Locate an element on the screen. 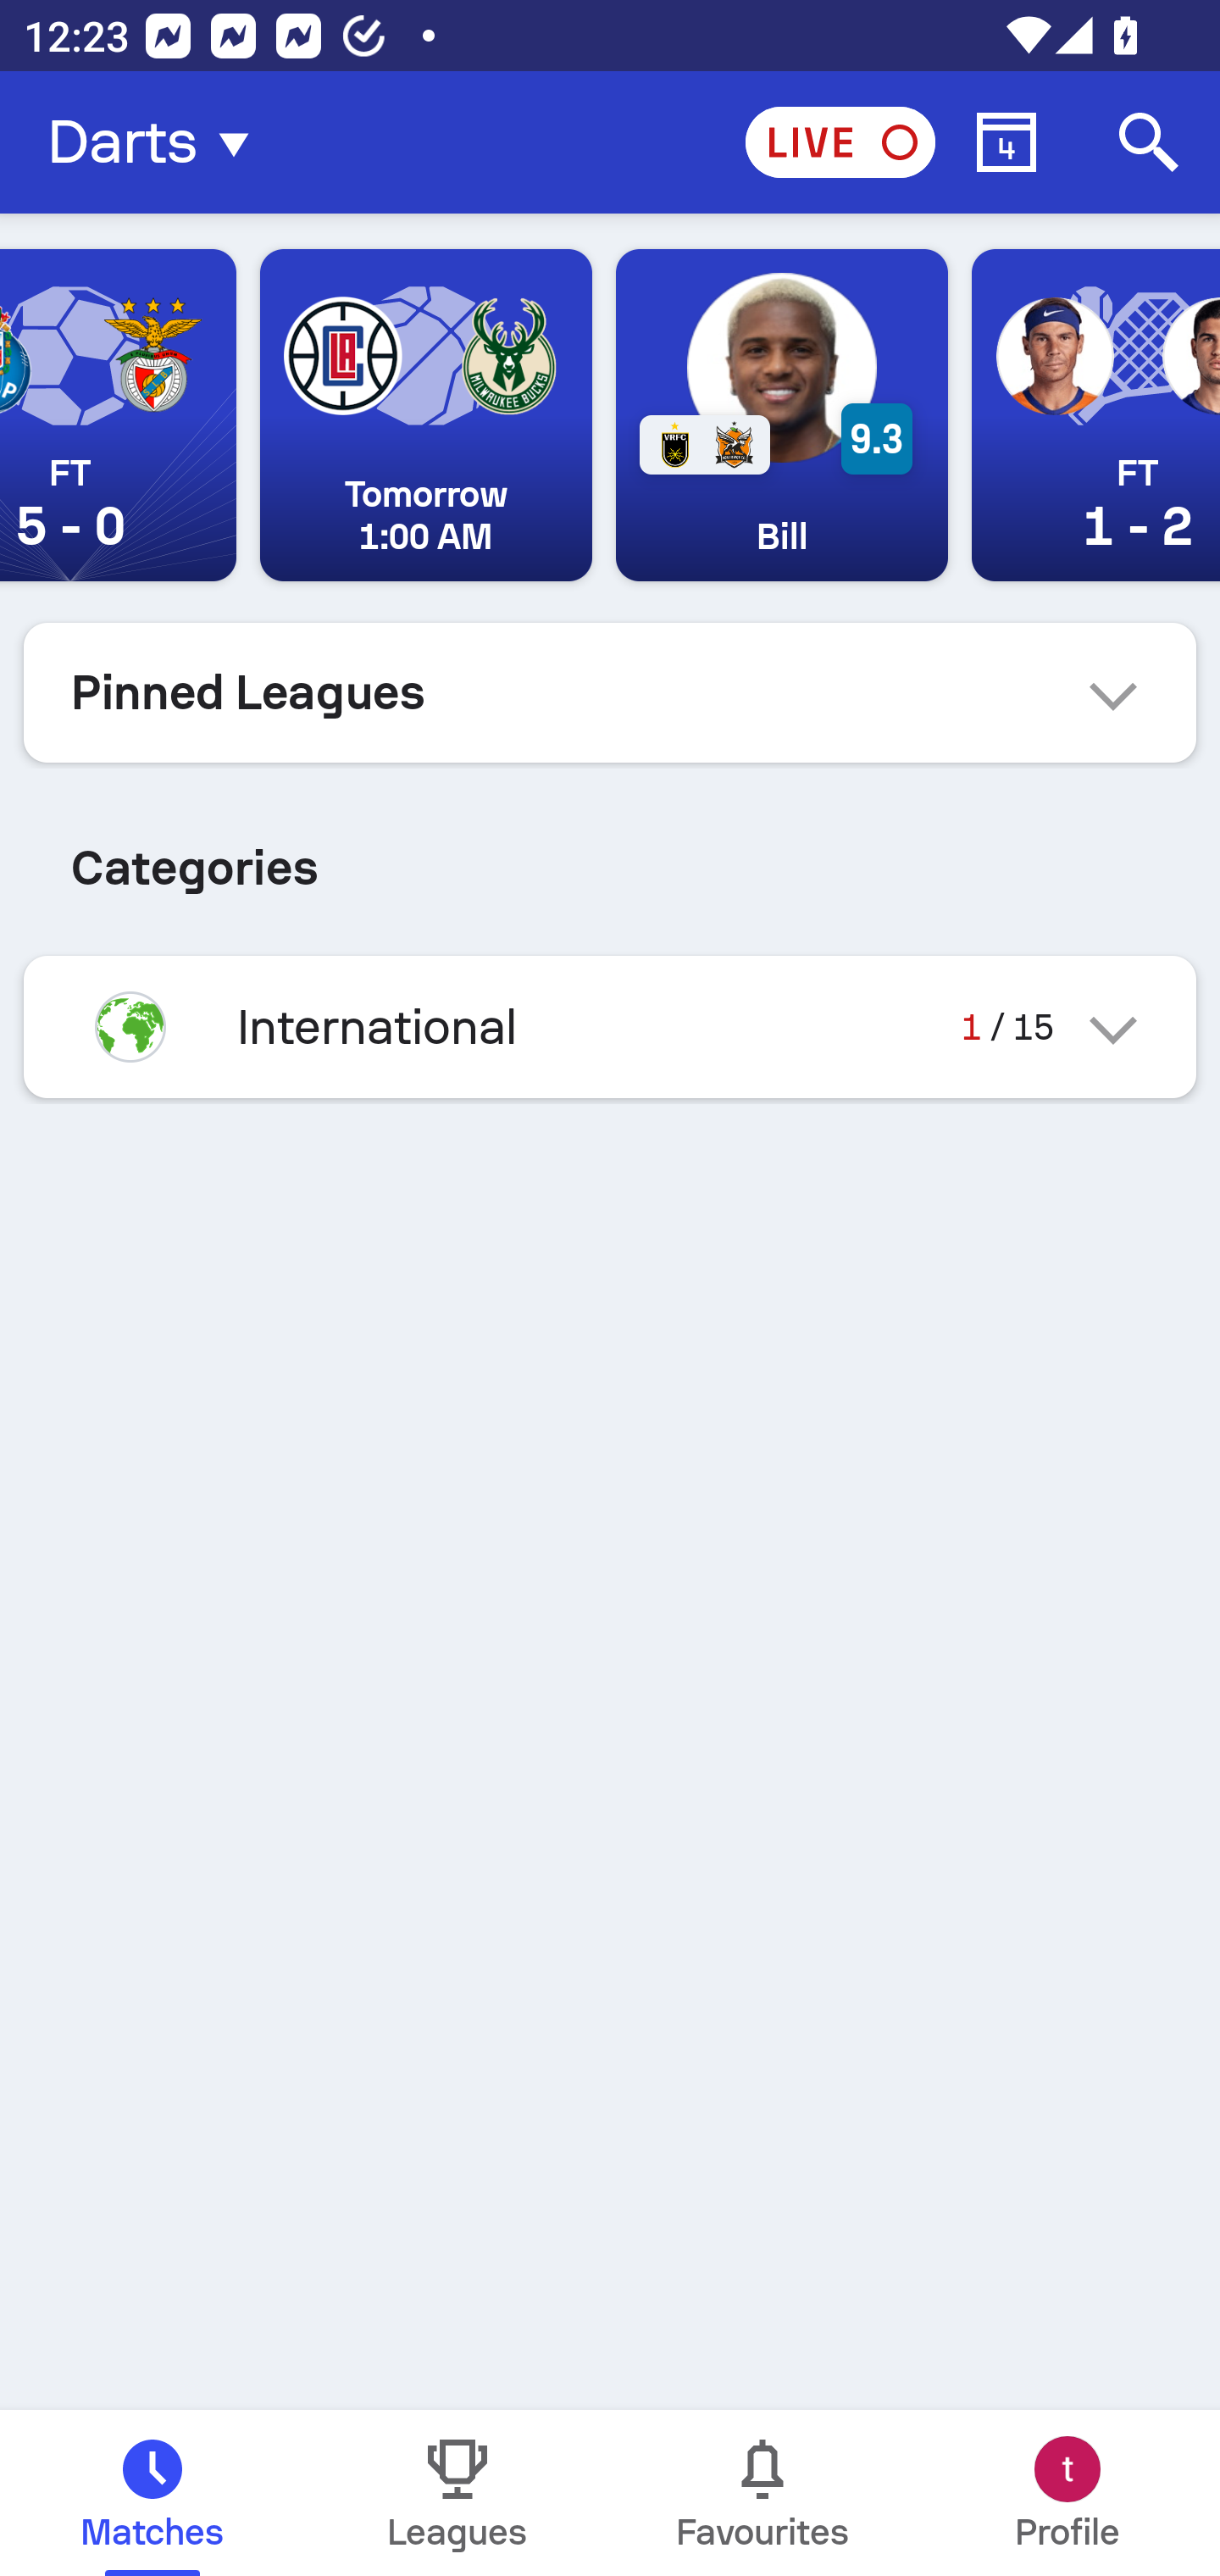  FT 1 - 2 is located at coordinates (1096, 415).